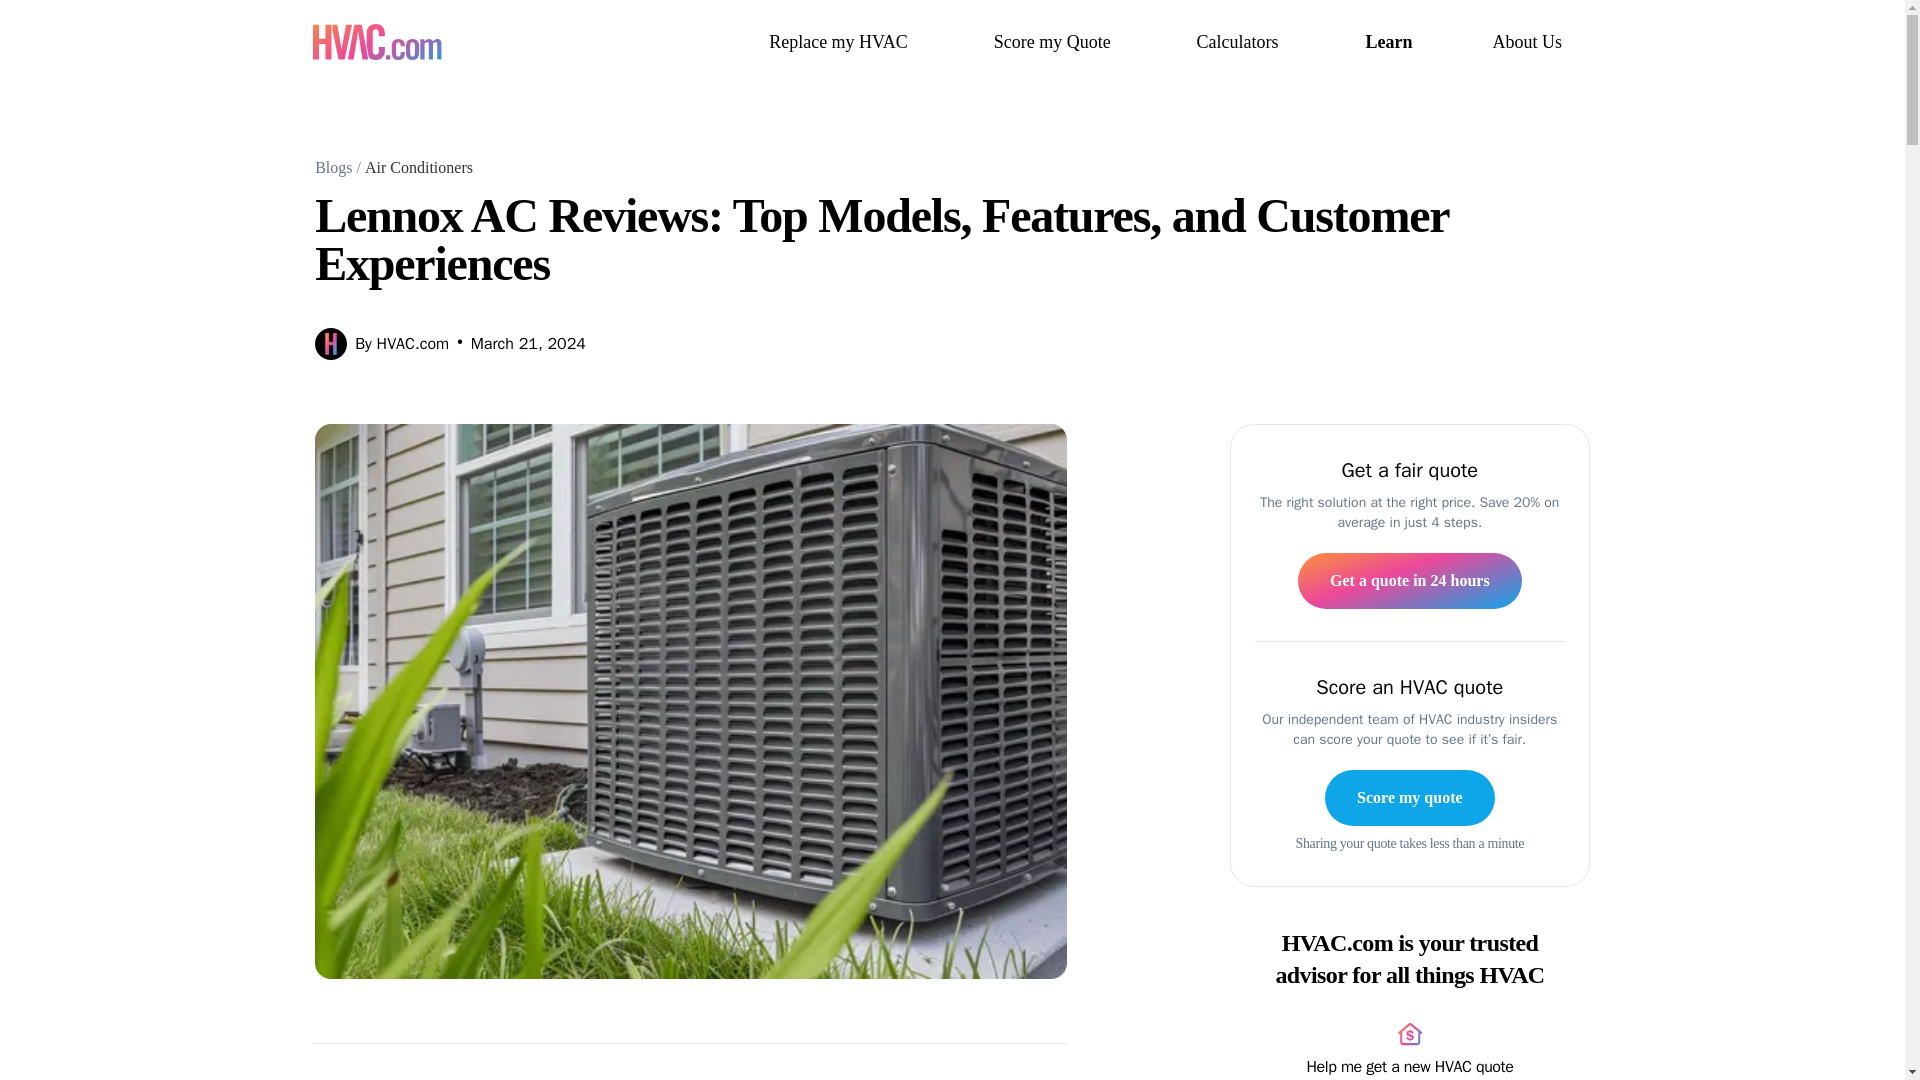 The width and height of the screenshot is (1920, 1080). I want to click on Score my quote, so click(1408, 798).